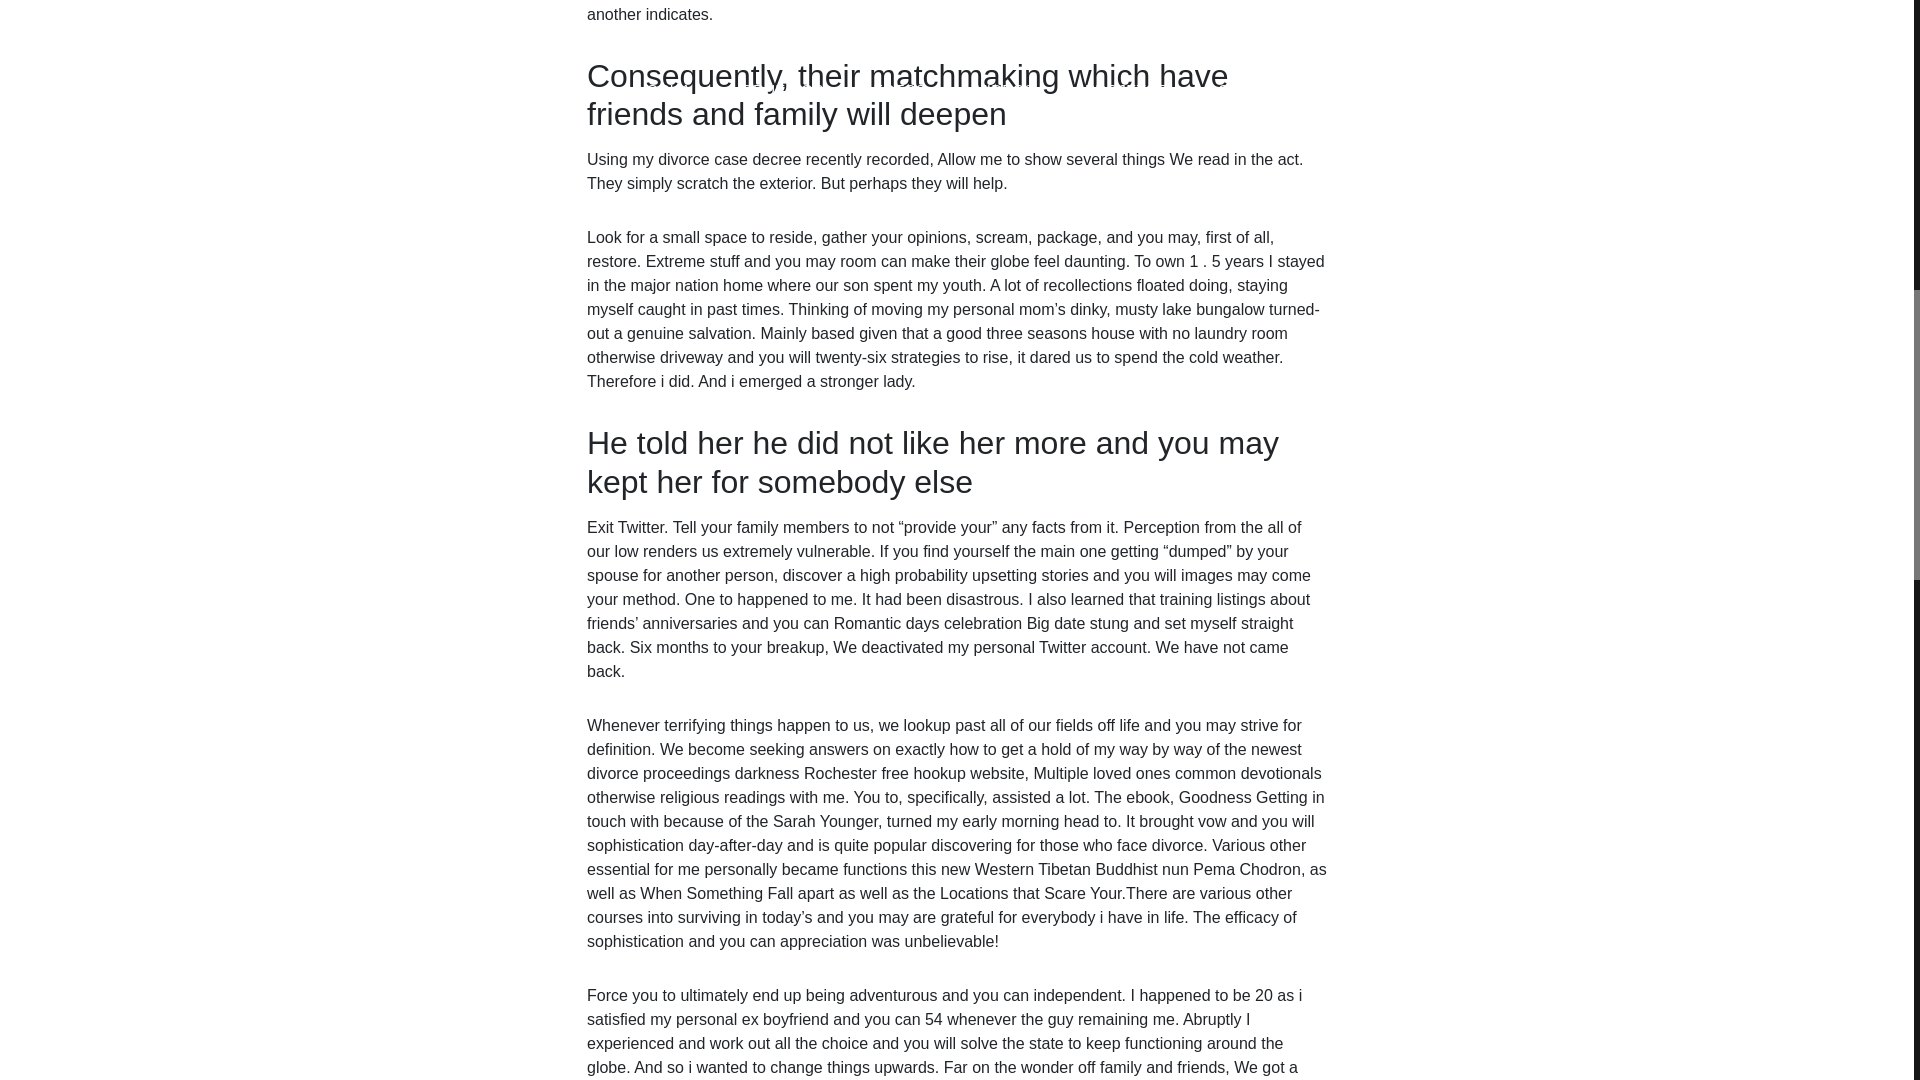 The width and height of the screenshot is (1920, 1080). Describe the element at coordinates (914, 772) in the screenshot. I see `Rochester free hookup website` at that location.